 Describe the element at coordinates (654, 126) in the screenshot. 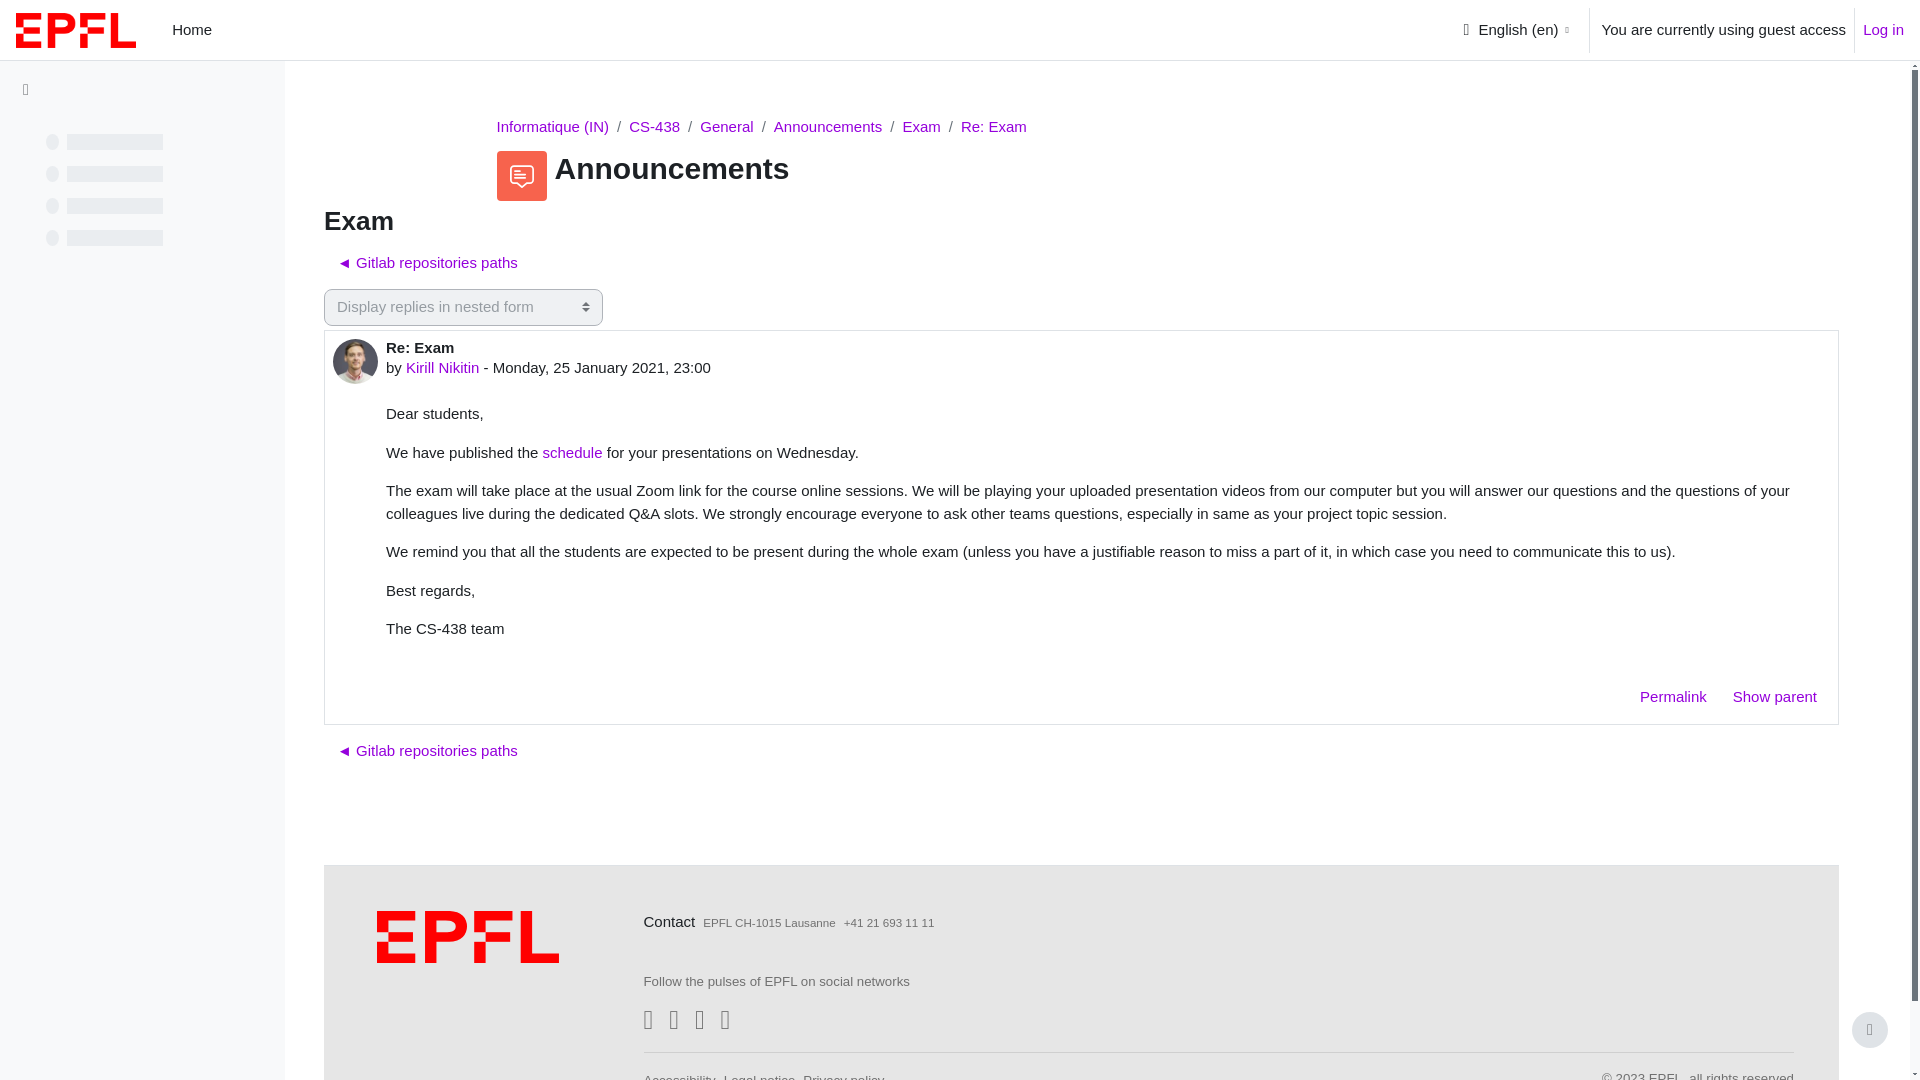

I see `CS-438` at that location.